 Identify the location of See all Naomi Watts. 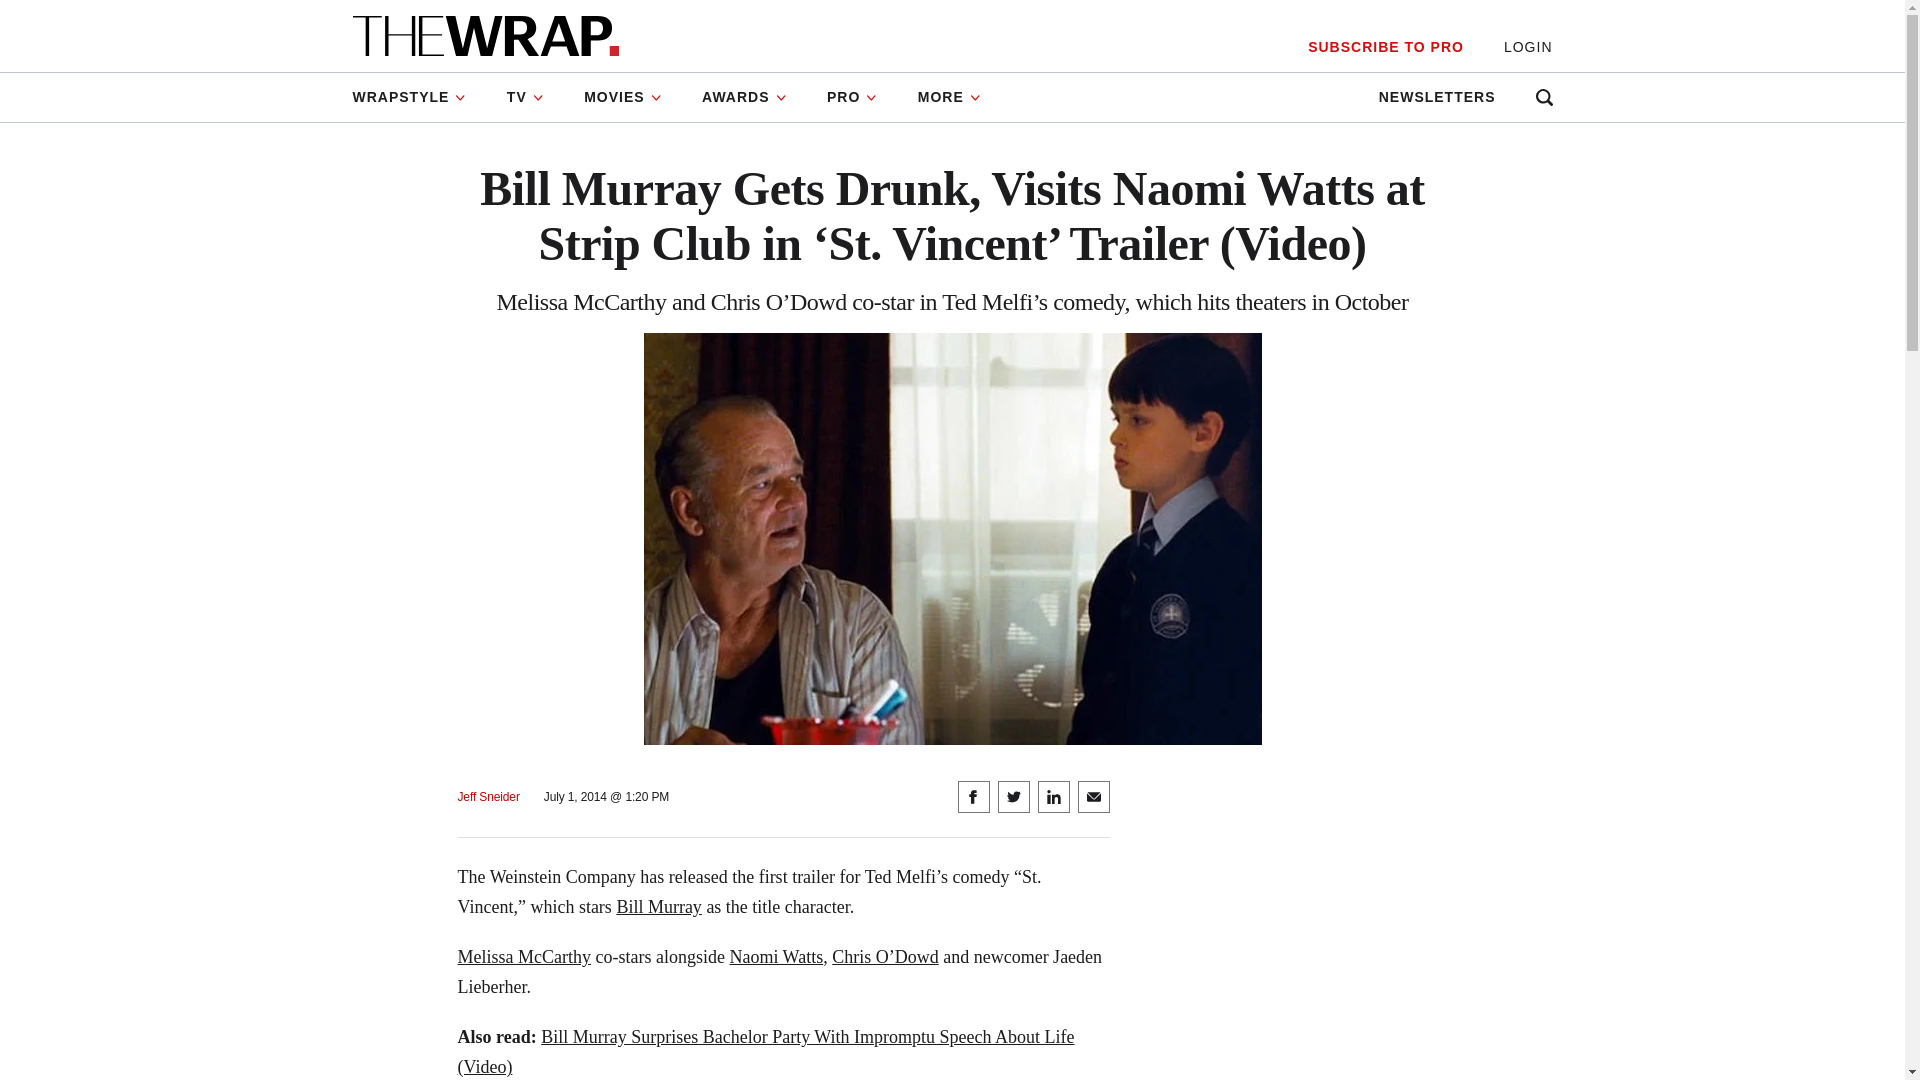
(776, 956).